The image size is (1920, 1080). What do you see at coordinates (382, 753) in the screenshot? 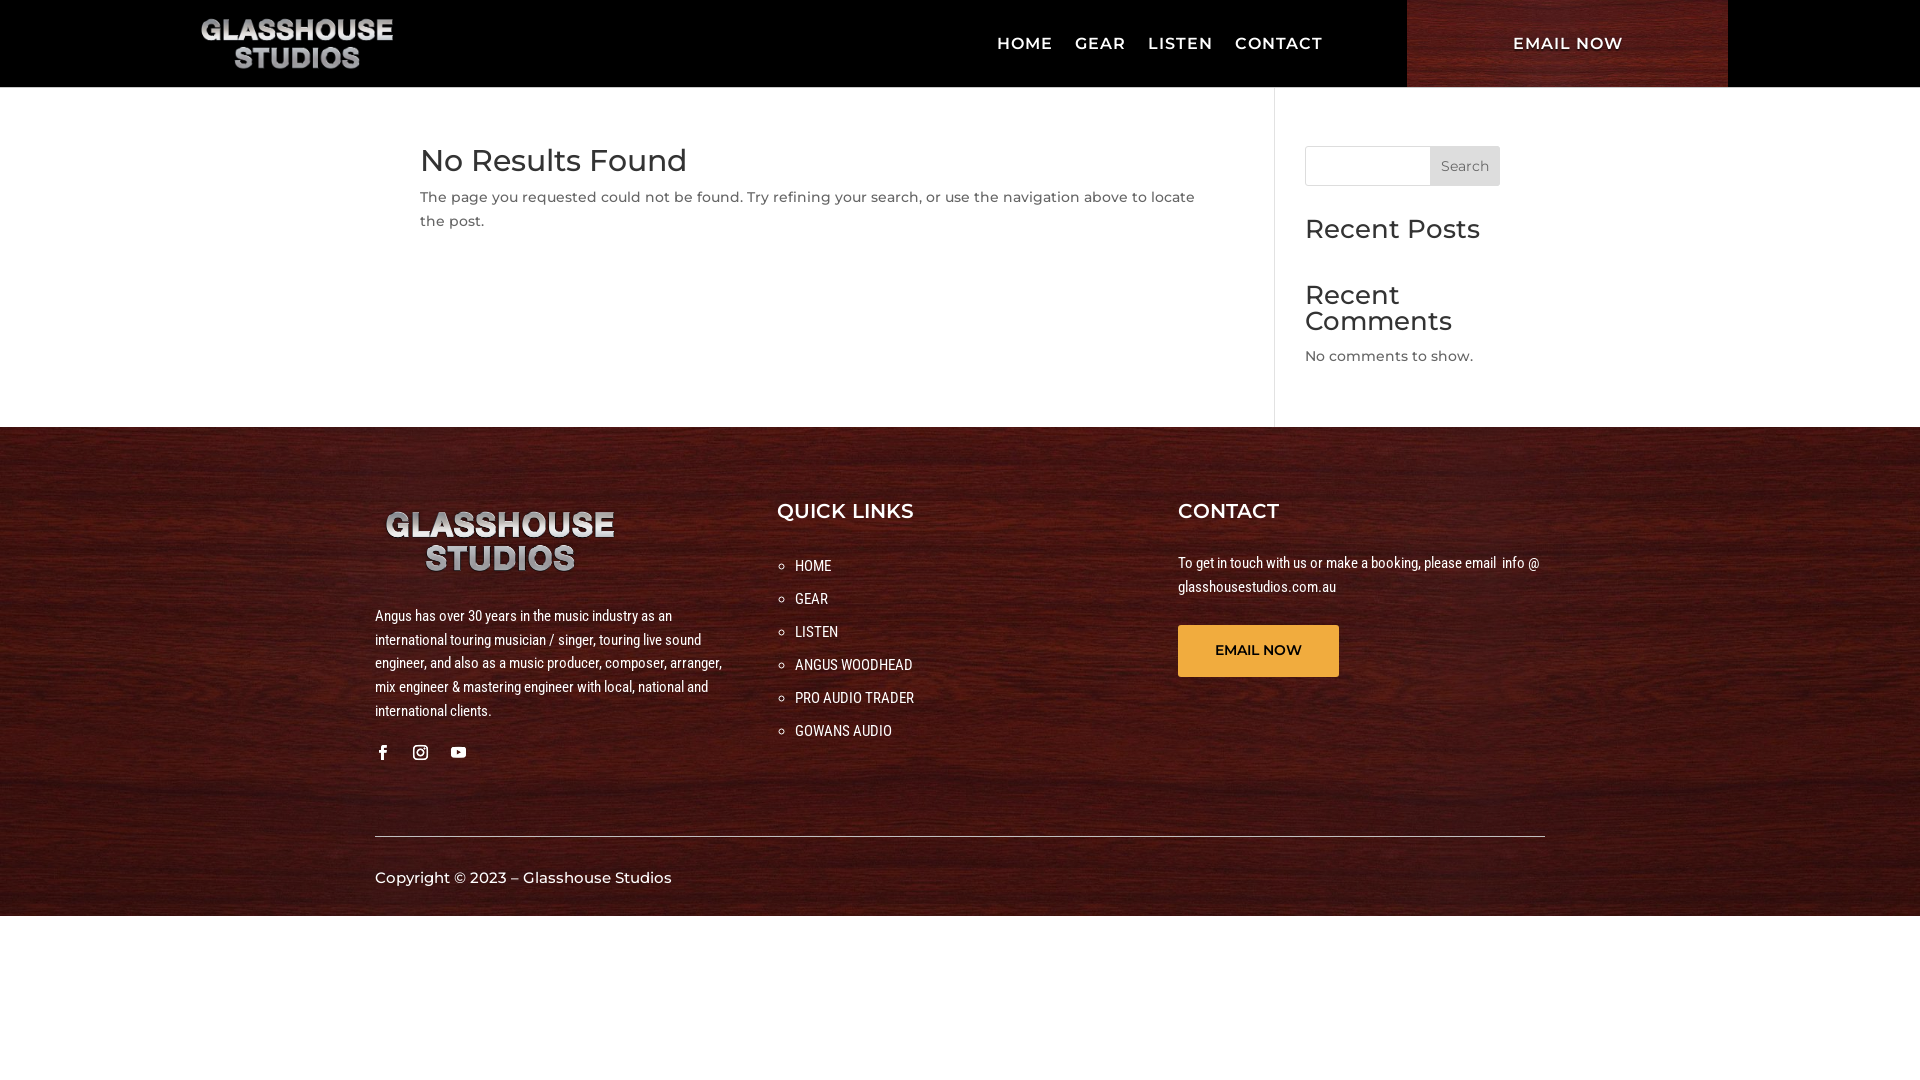
I see `Follow on Facebook` at bounding box center [382, 753].